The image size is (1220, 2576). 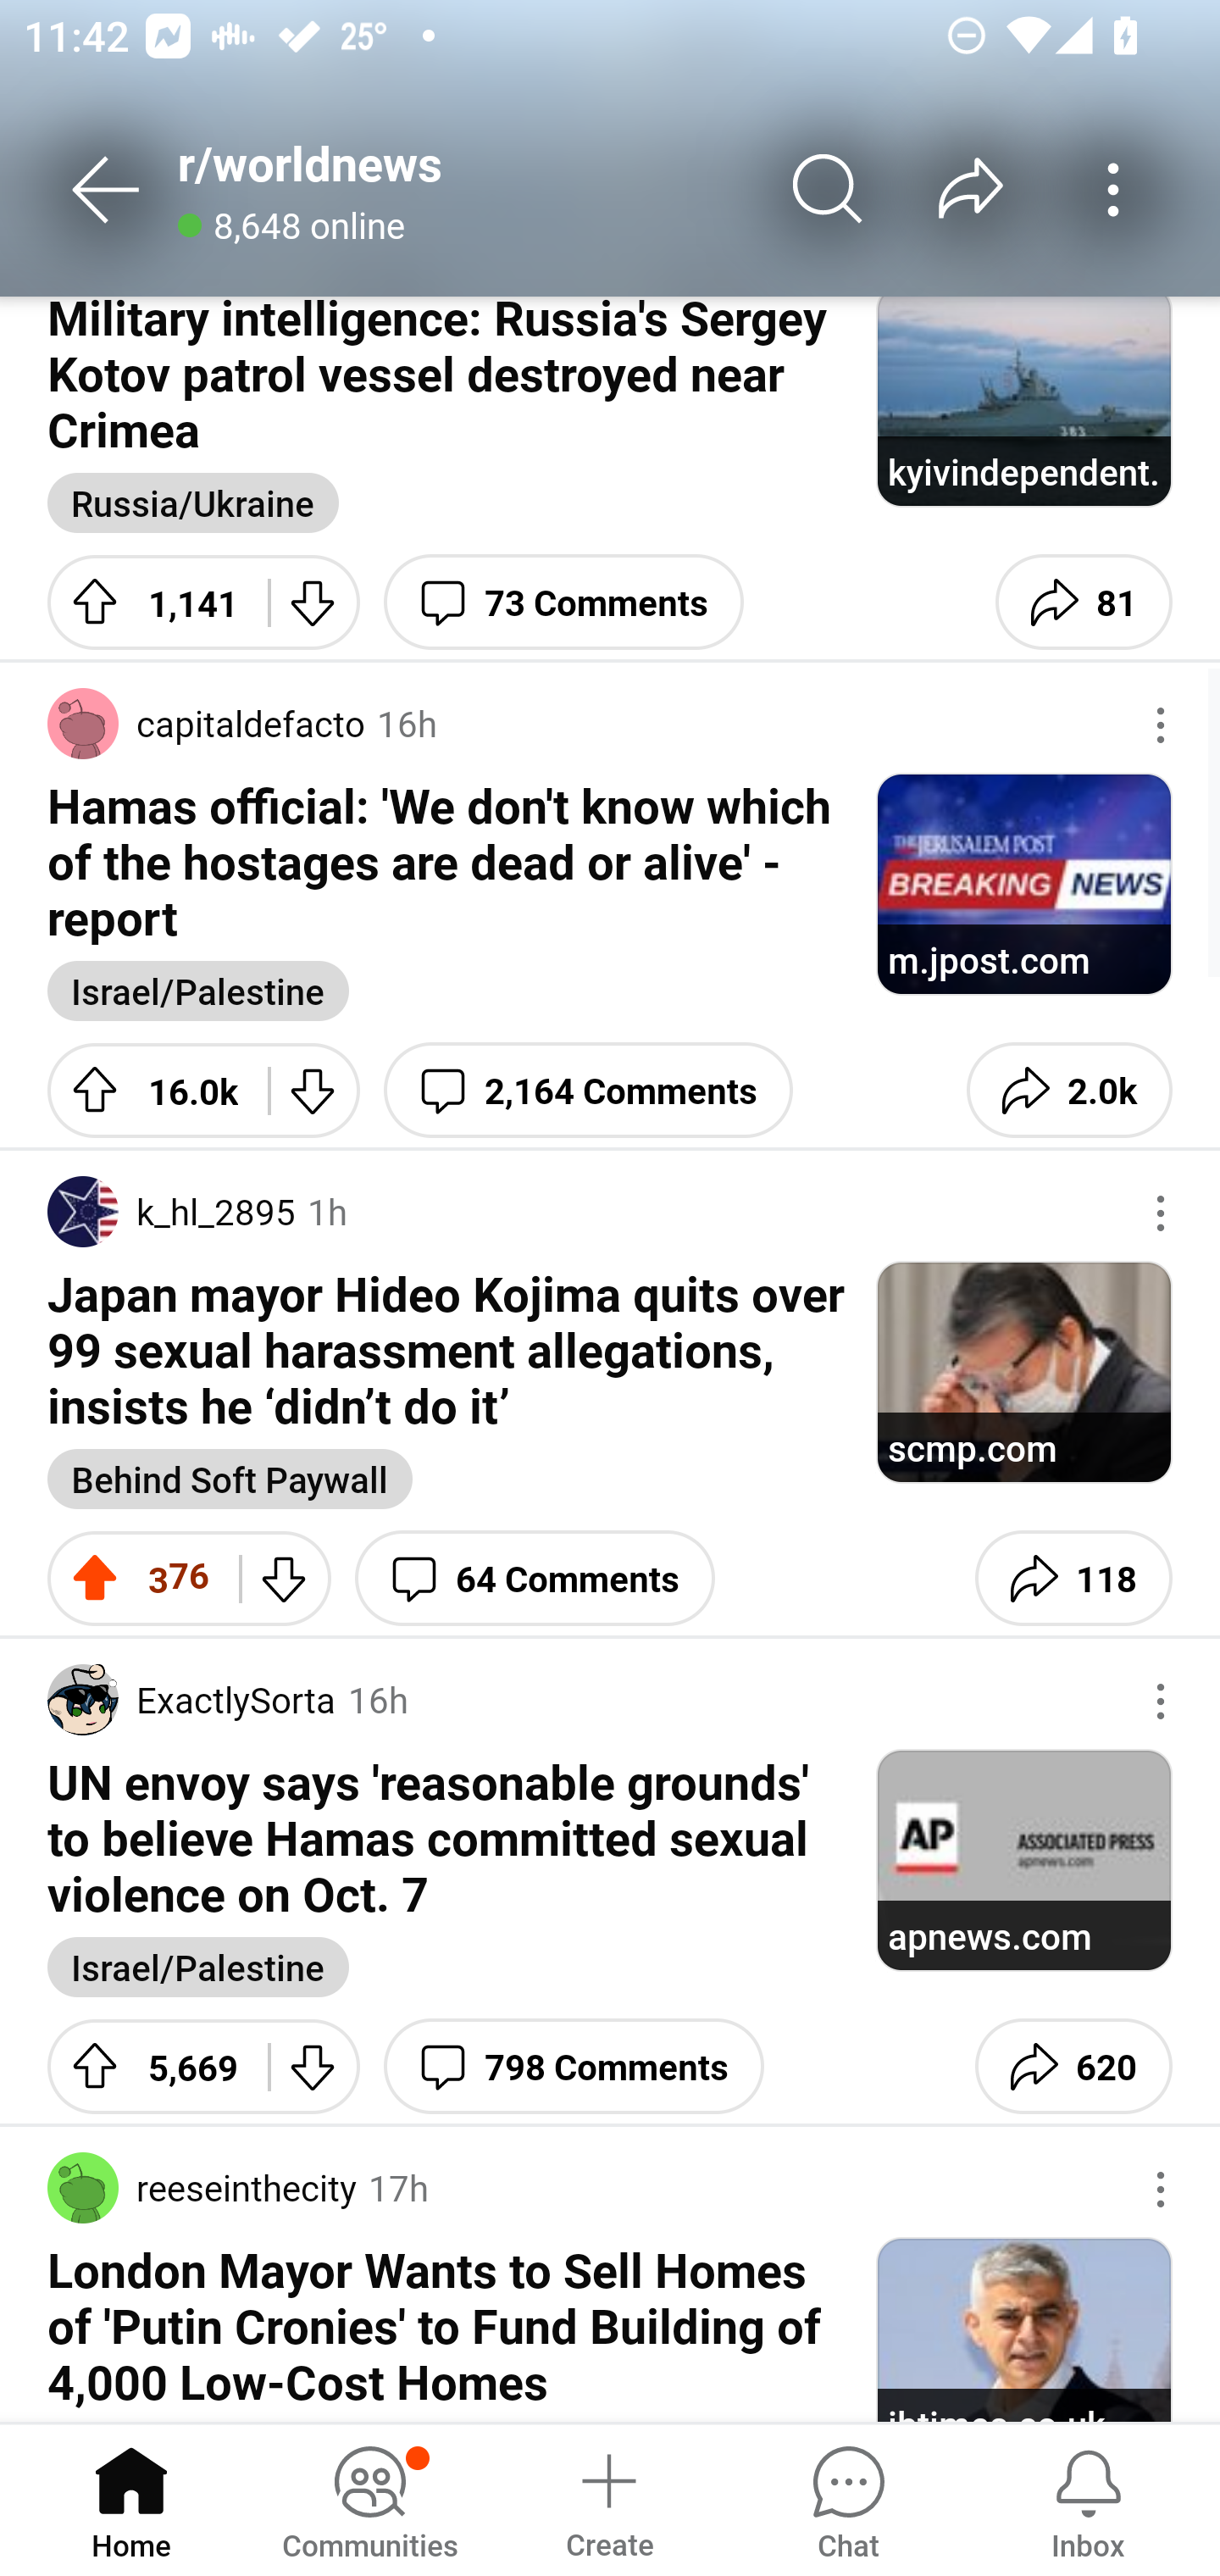 What do you see at coordinates (191, 1698) in the screenshot?
I see `Author ExactlySorta` at bounding box center [191, 1698].